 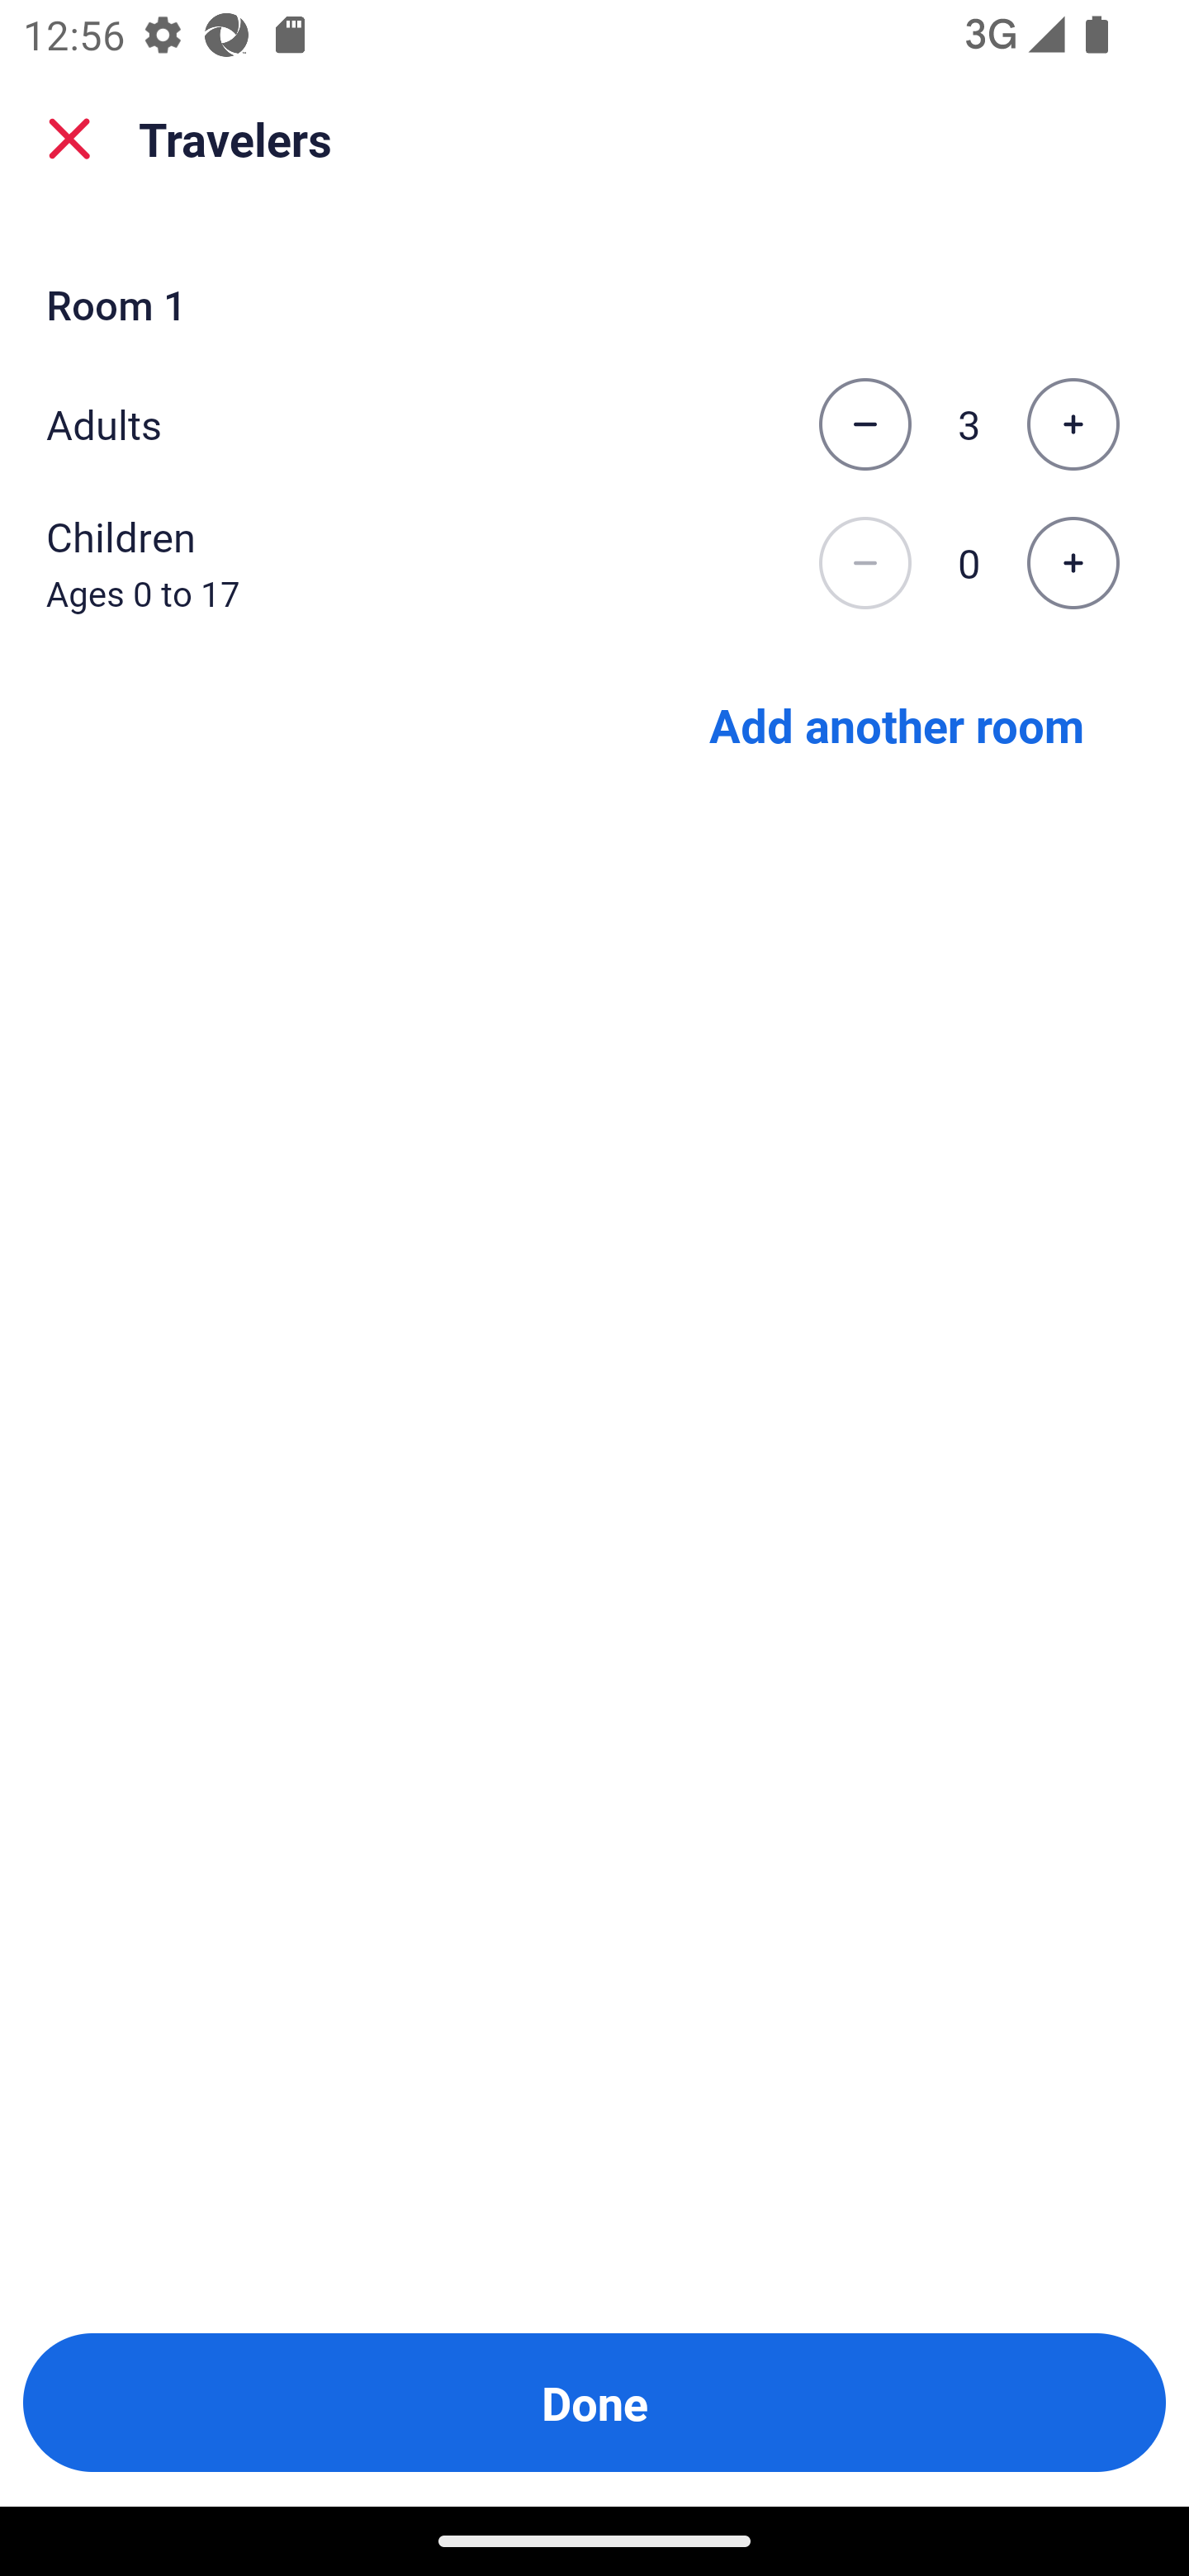 What do you see at coordinates (69, 139) in the screenshot?
I see `close` at bounding box center [69, 139].